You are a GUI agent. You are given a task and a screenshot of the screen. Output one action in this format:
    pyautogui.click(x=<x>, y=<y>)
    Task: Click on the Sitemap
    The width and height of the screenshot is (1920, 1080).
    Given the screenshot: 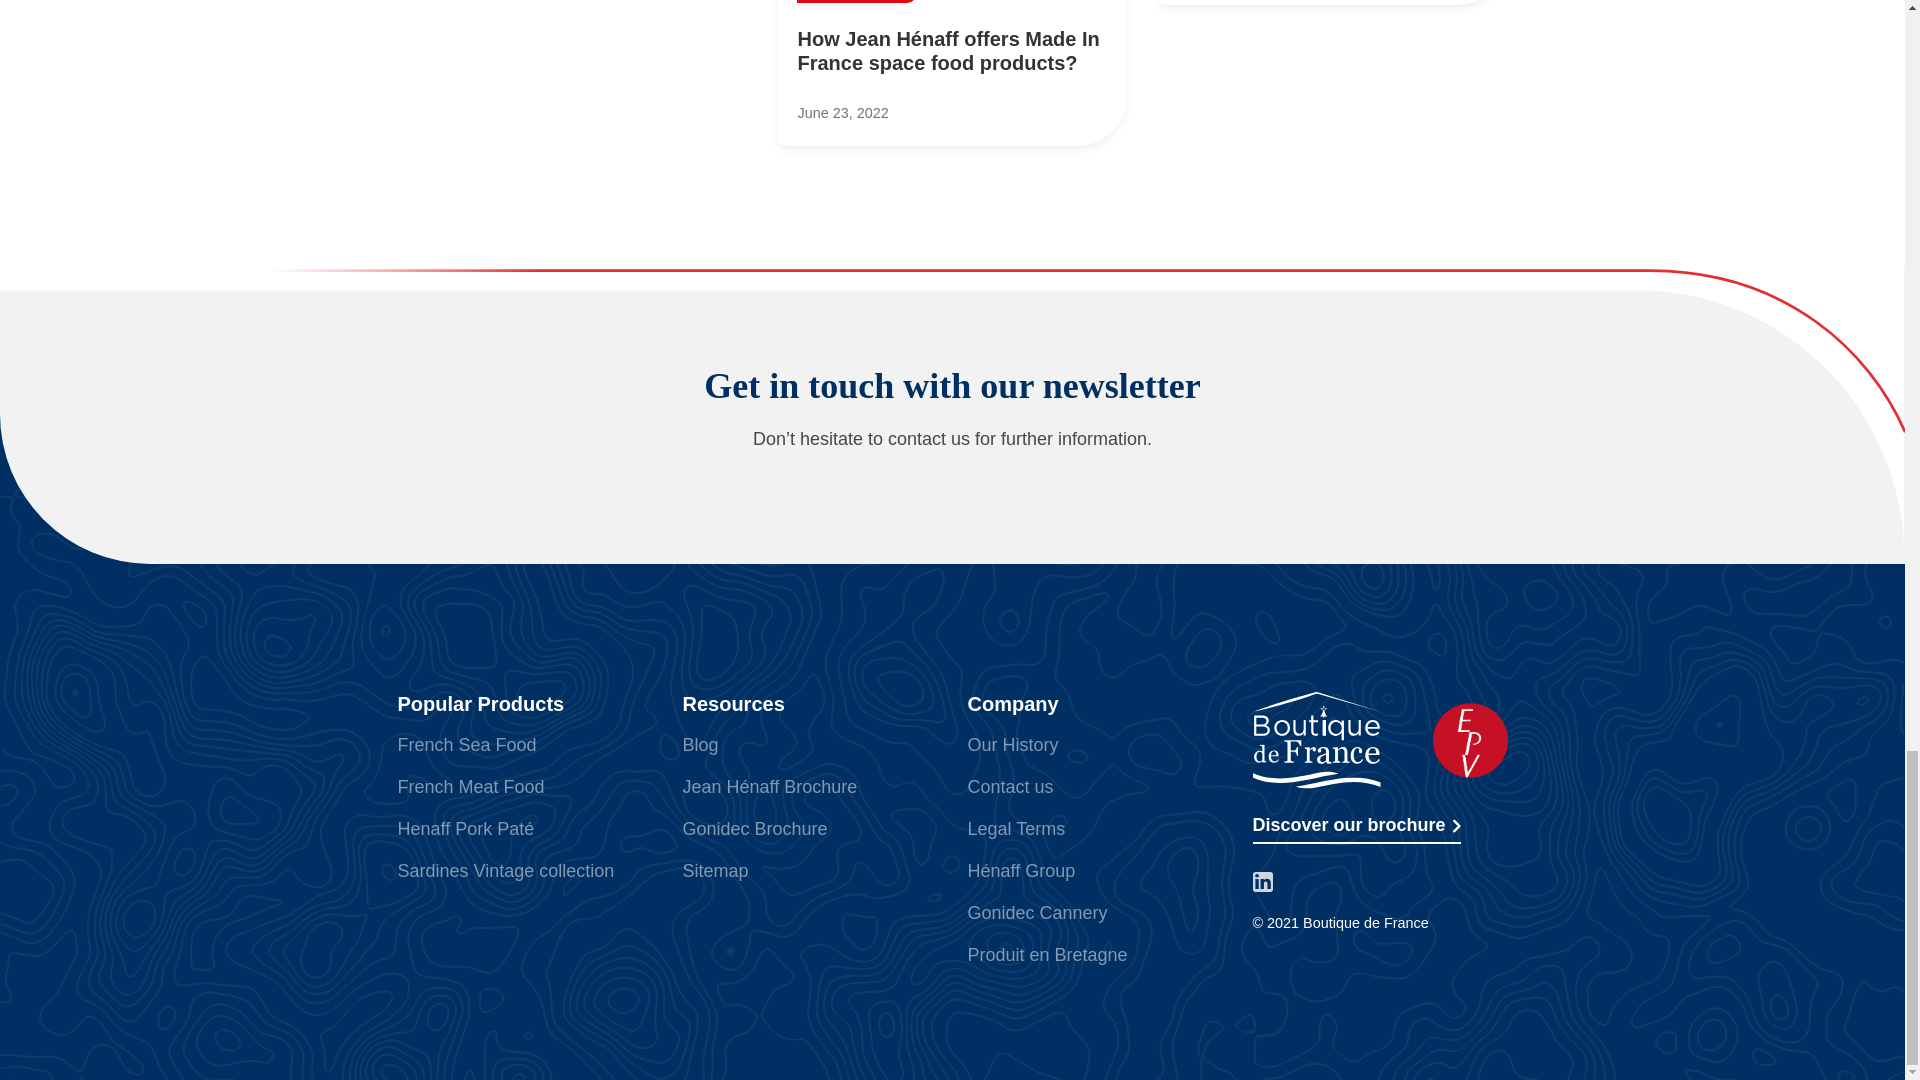 What is the action you would take?
    pyautogui.click(x=714, y=870)
    